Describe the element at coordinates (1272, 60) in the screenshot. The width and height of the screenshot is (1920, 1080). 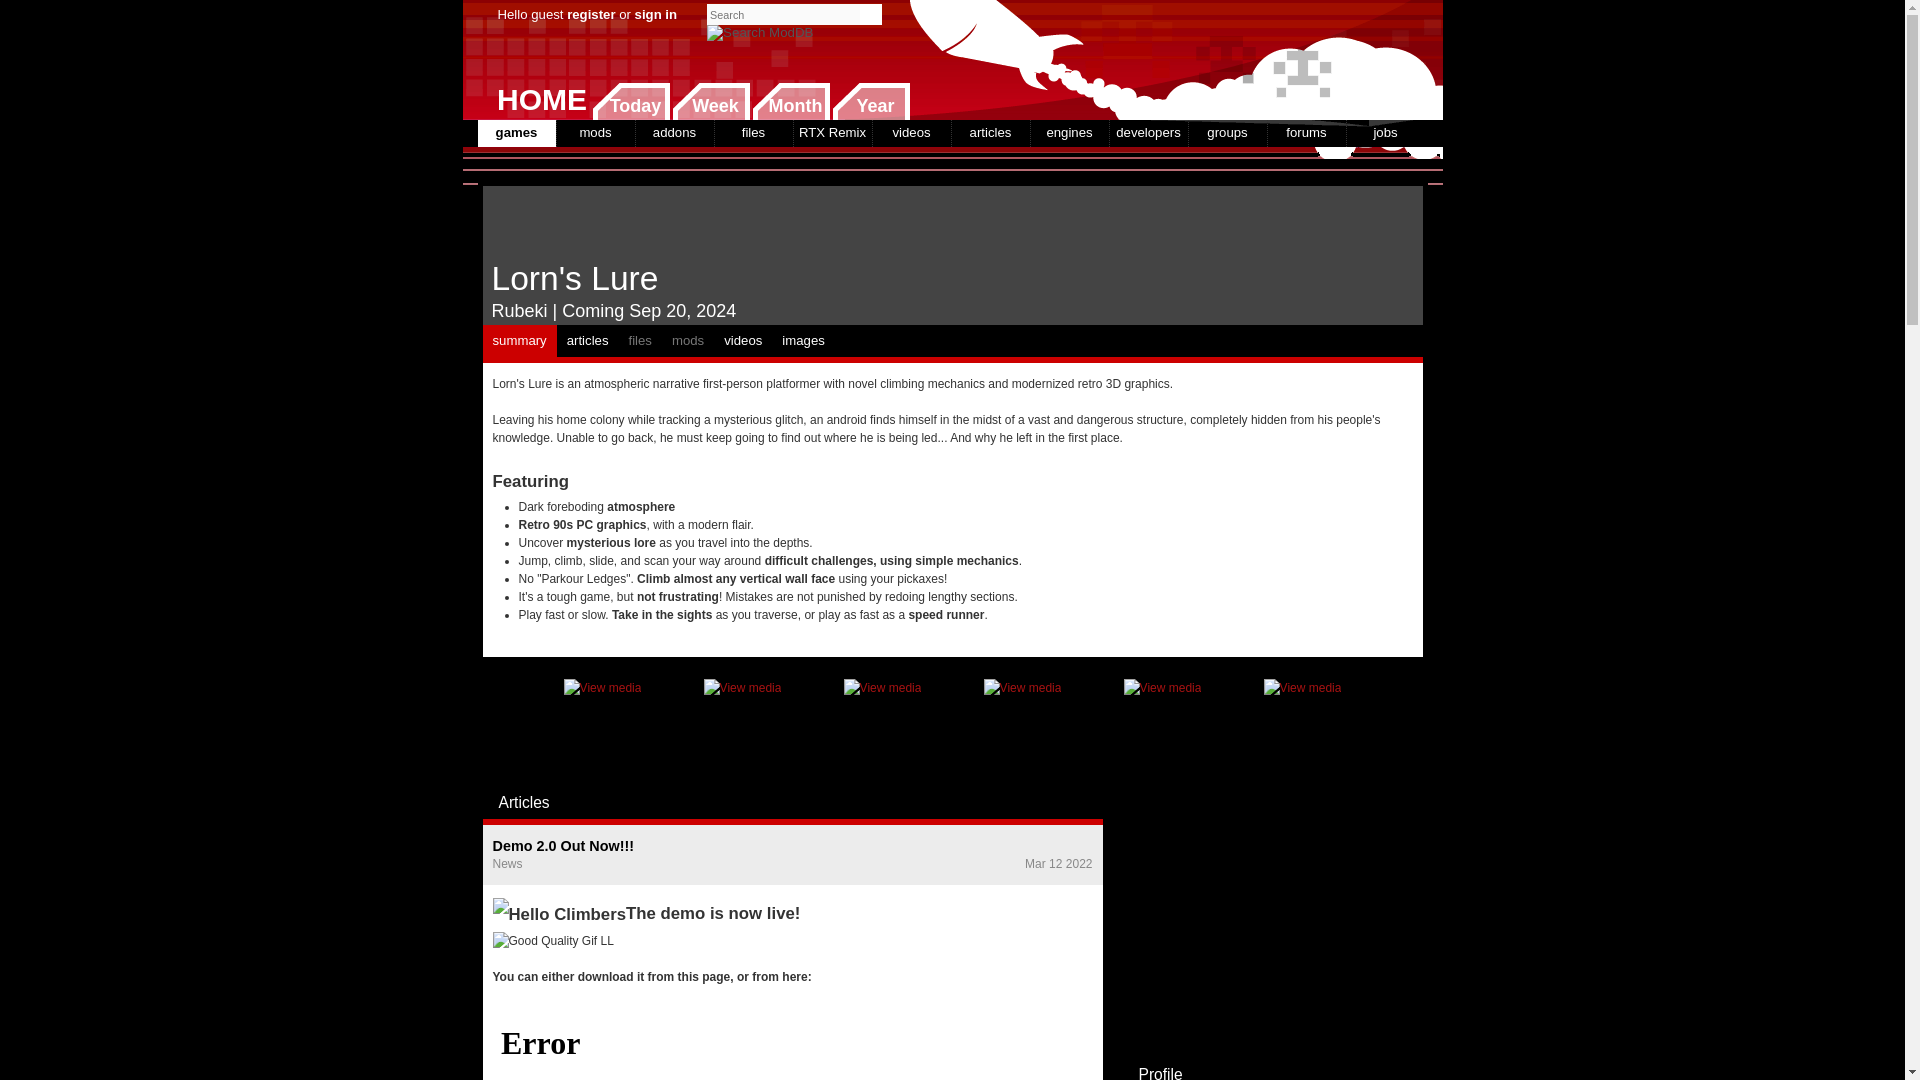
I see `ModDB Home` at that location.